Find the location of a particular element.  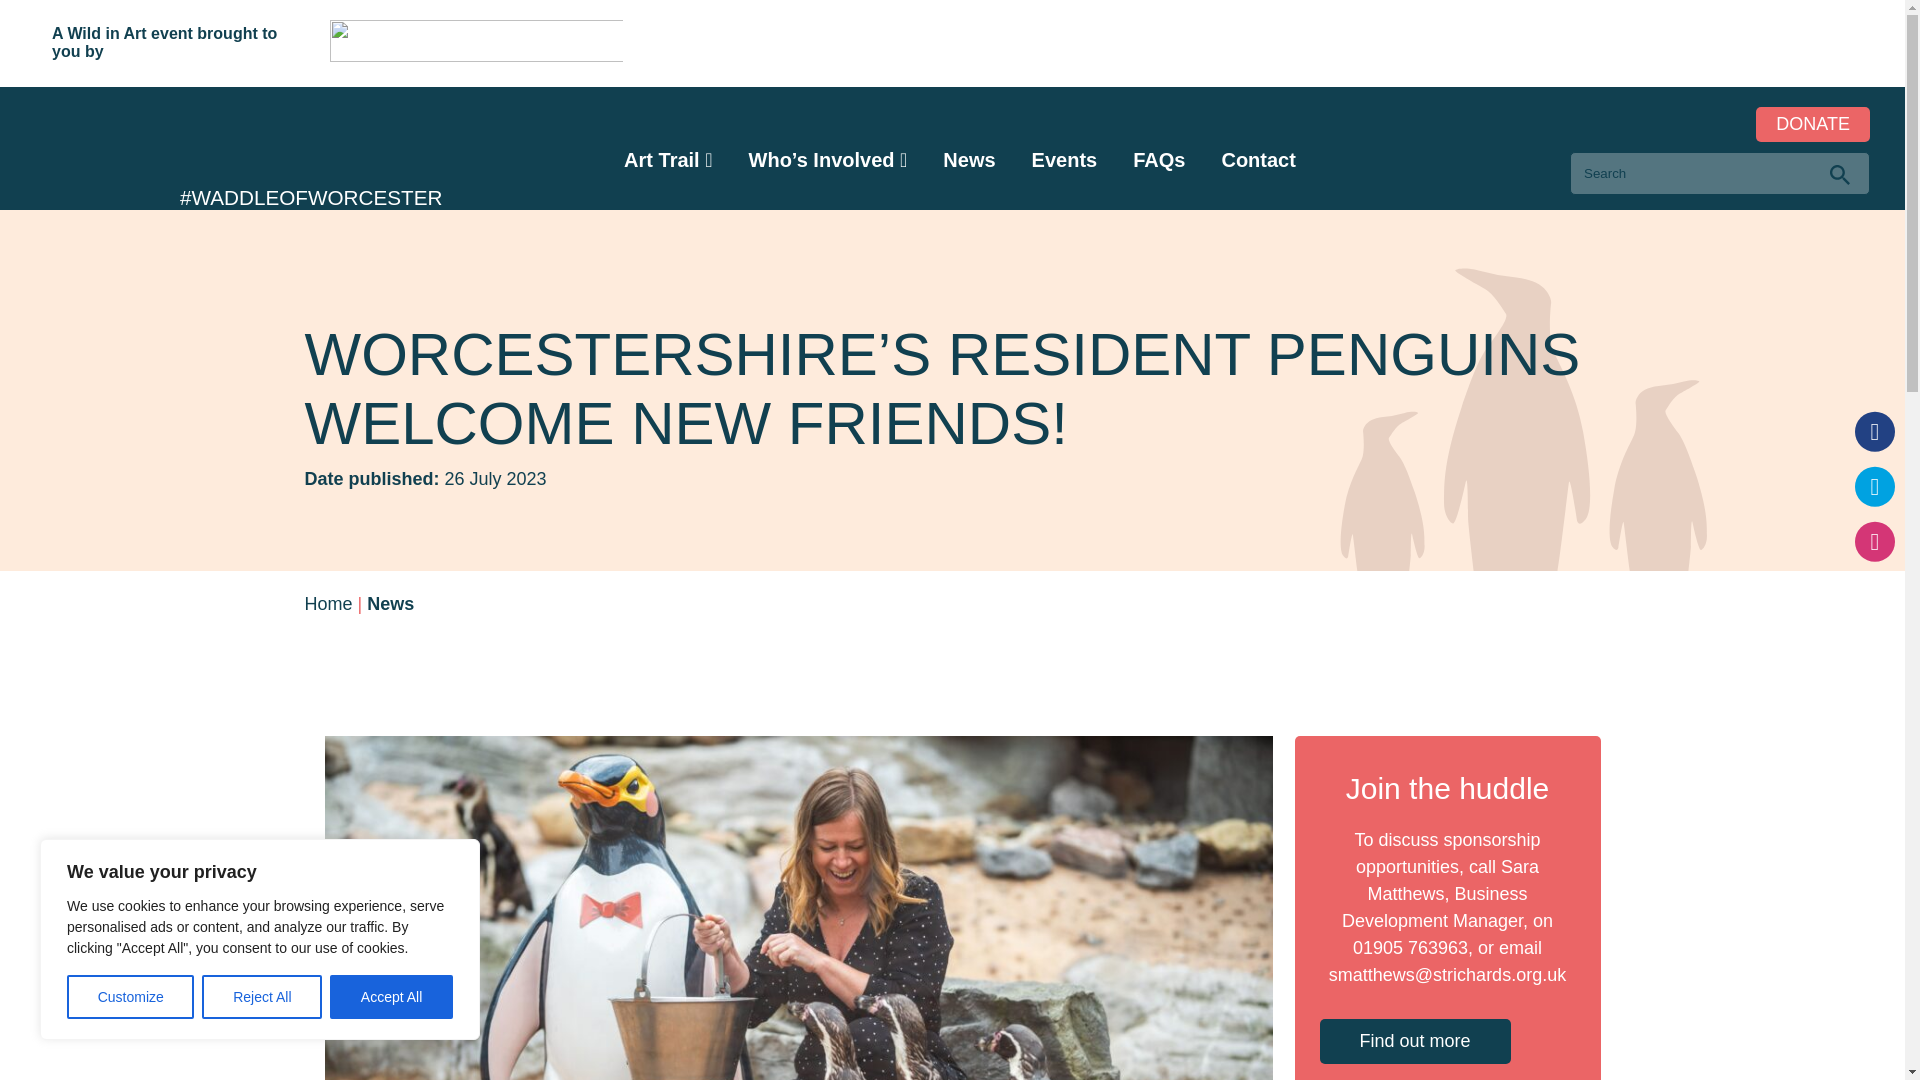

Customize is located at coordinates (130, 997).